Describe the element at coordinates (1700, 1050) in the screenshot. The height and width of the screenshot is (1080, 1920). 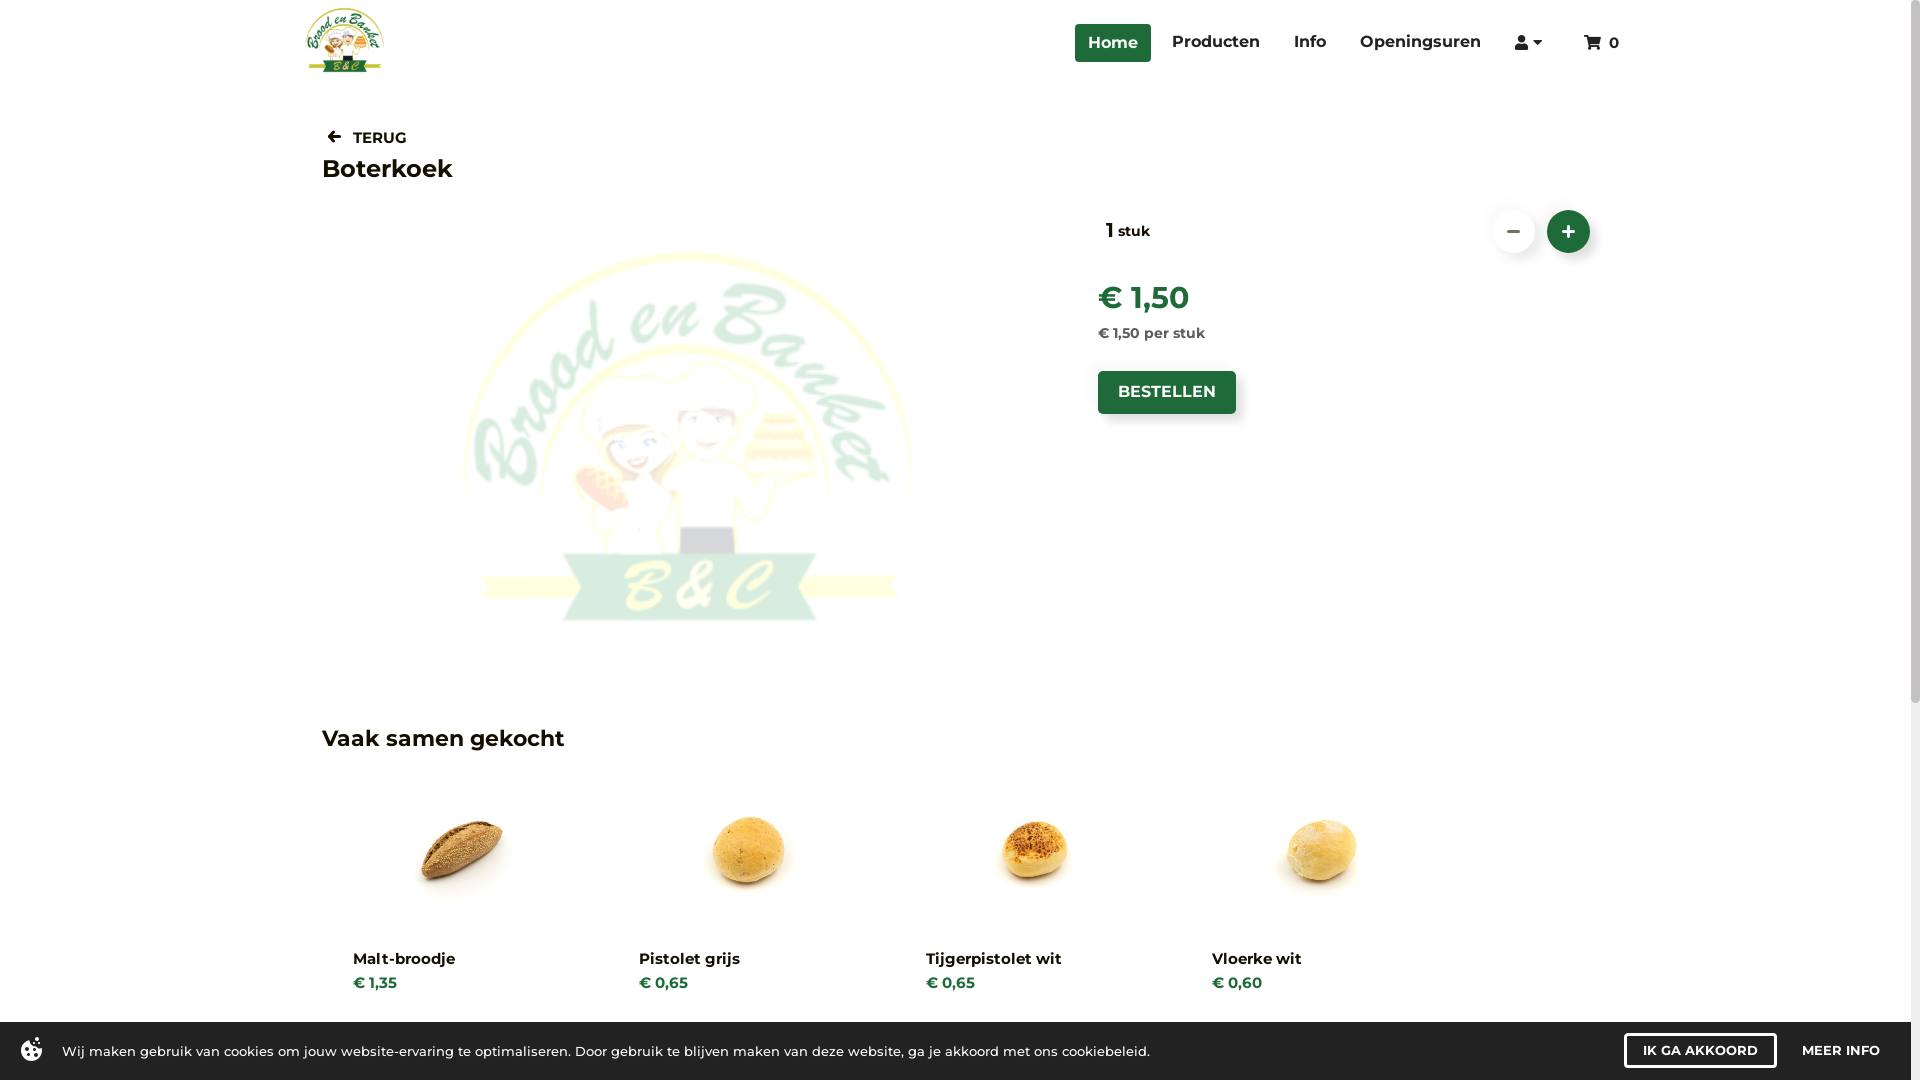
I see `IK GA AKKOORD` at that location.